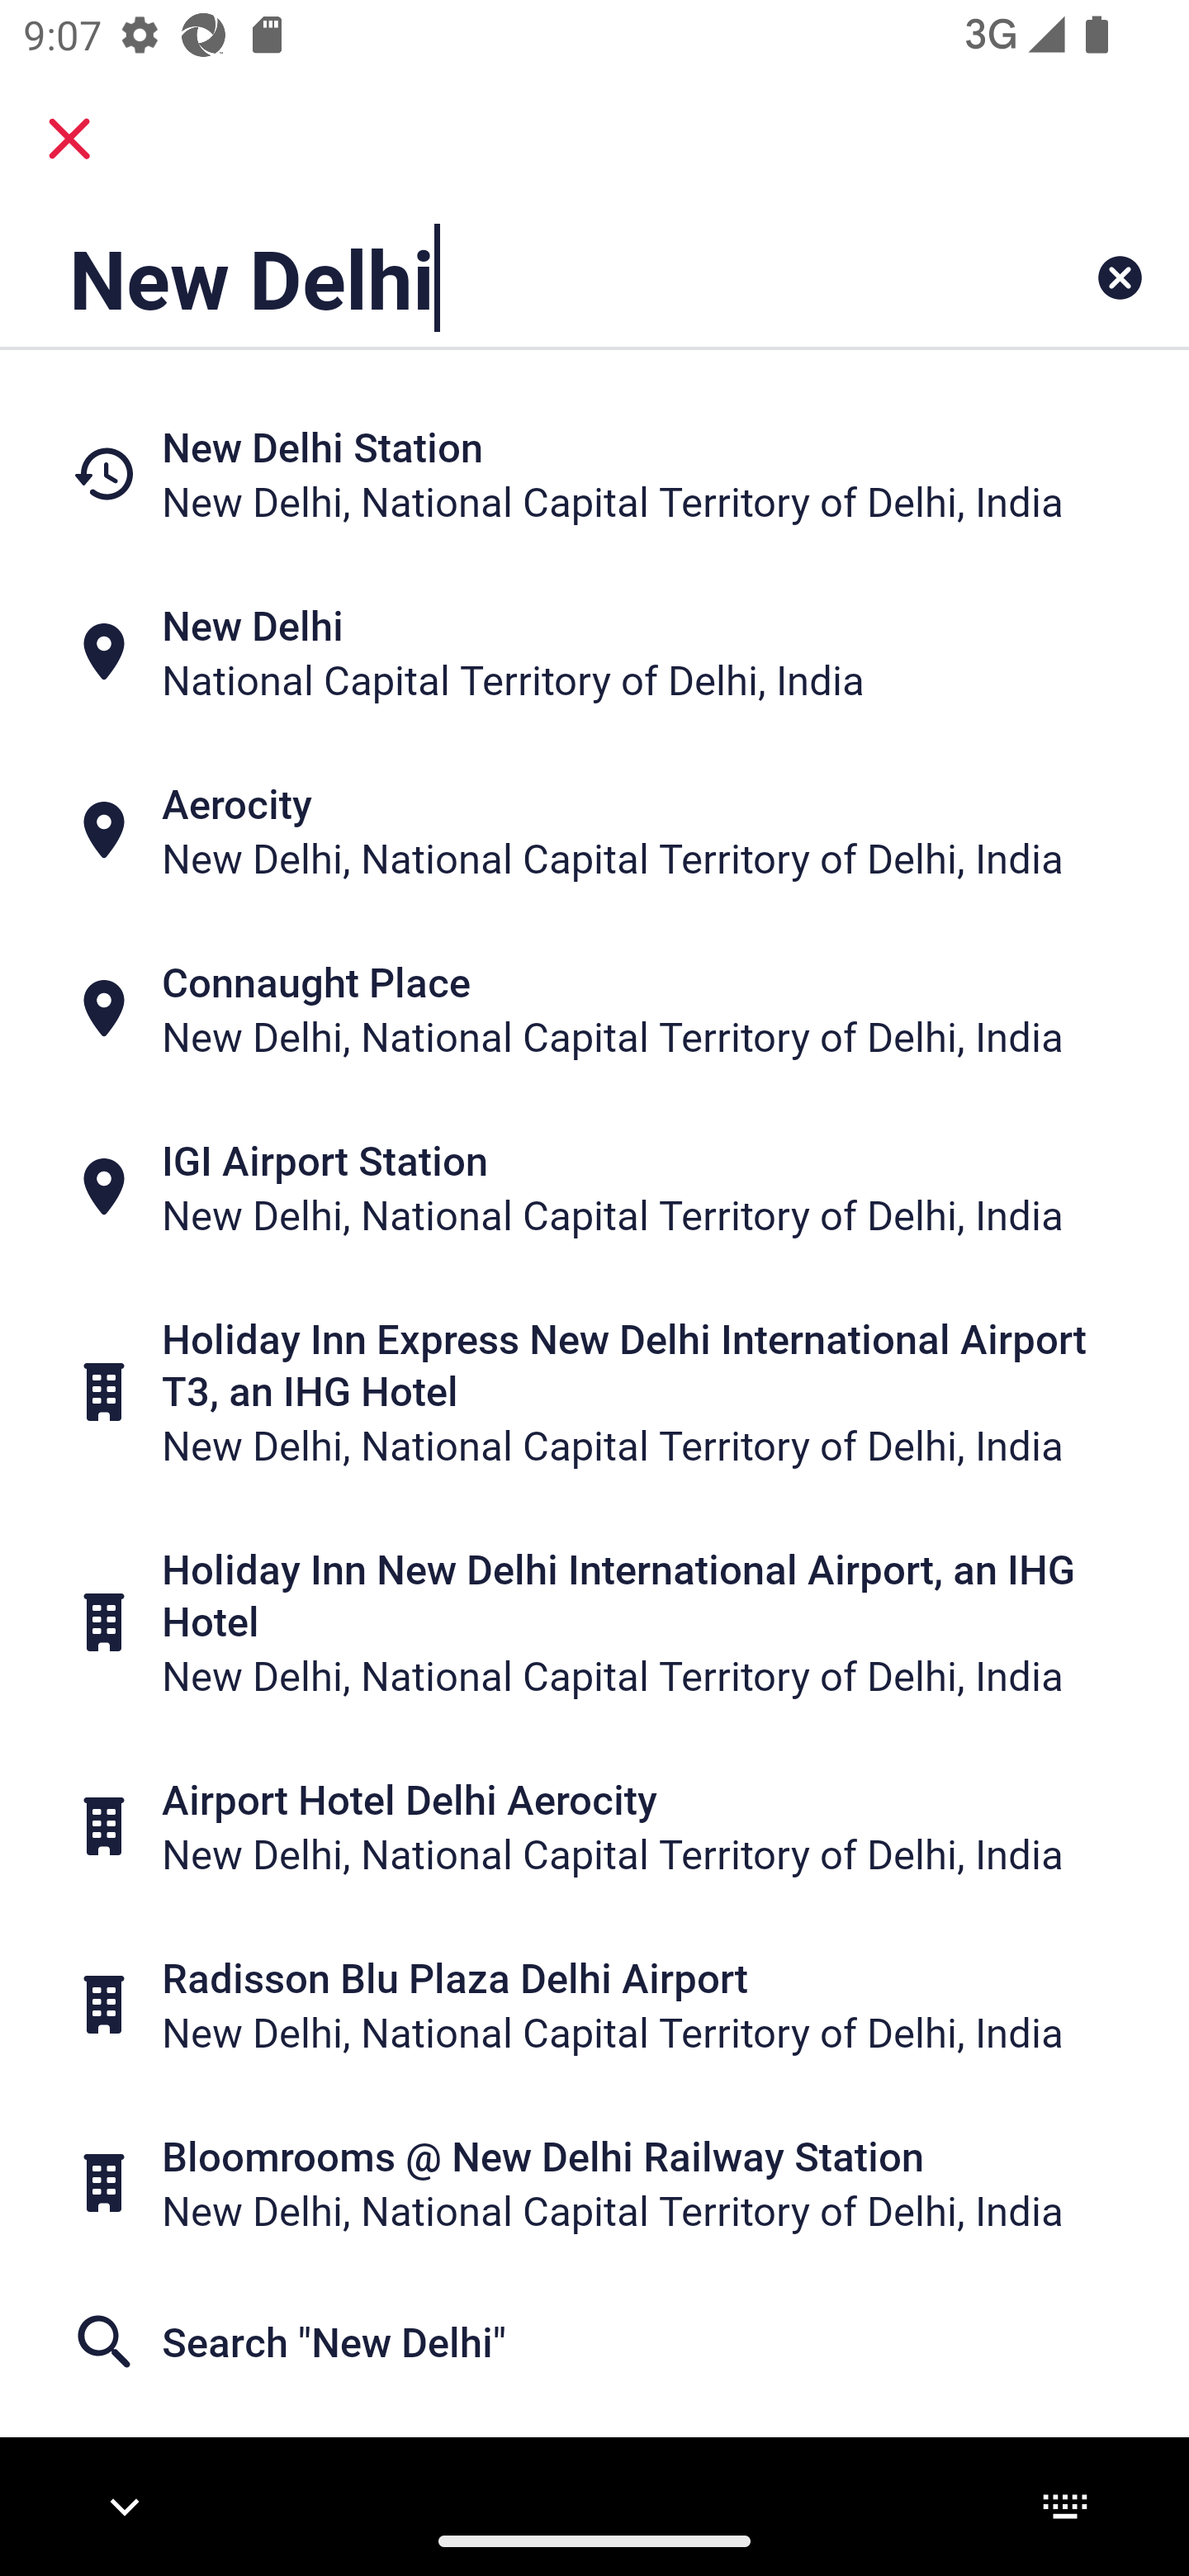 The image size is (1189, 2576). I want to click on close., so click(69, 139).